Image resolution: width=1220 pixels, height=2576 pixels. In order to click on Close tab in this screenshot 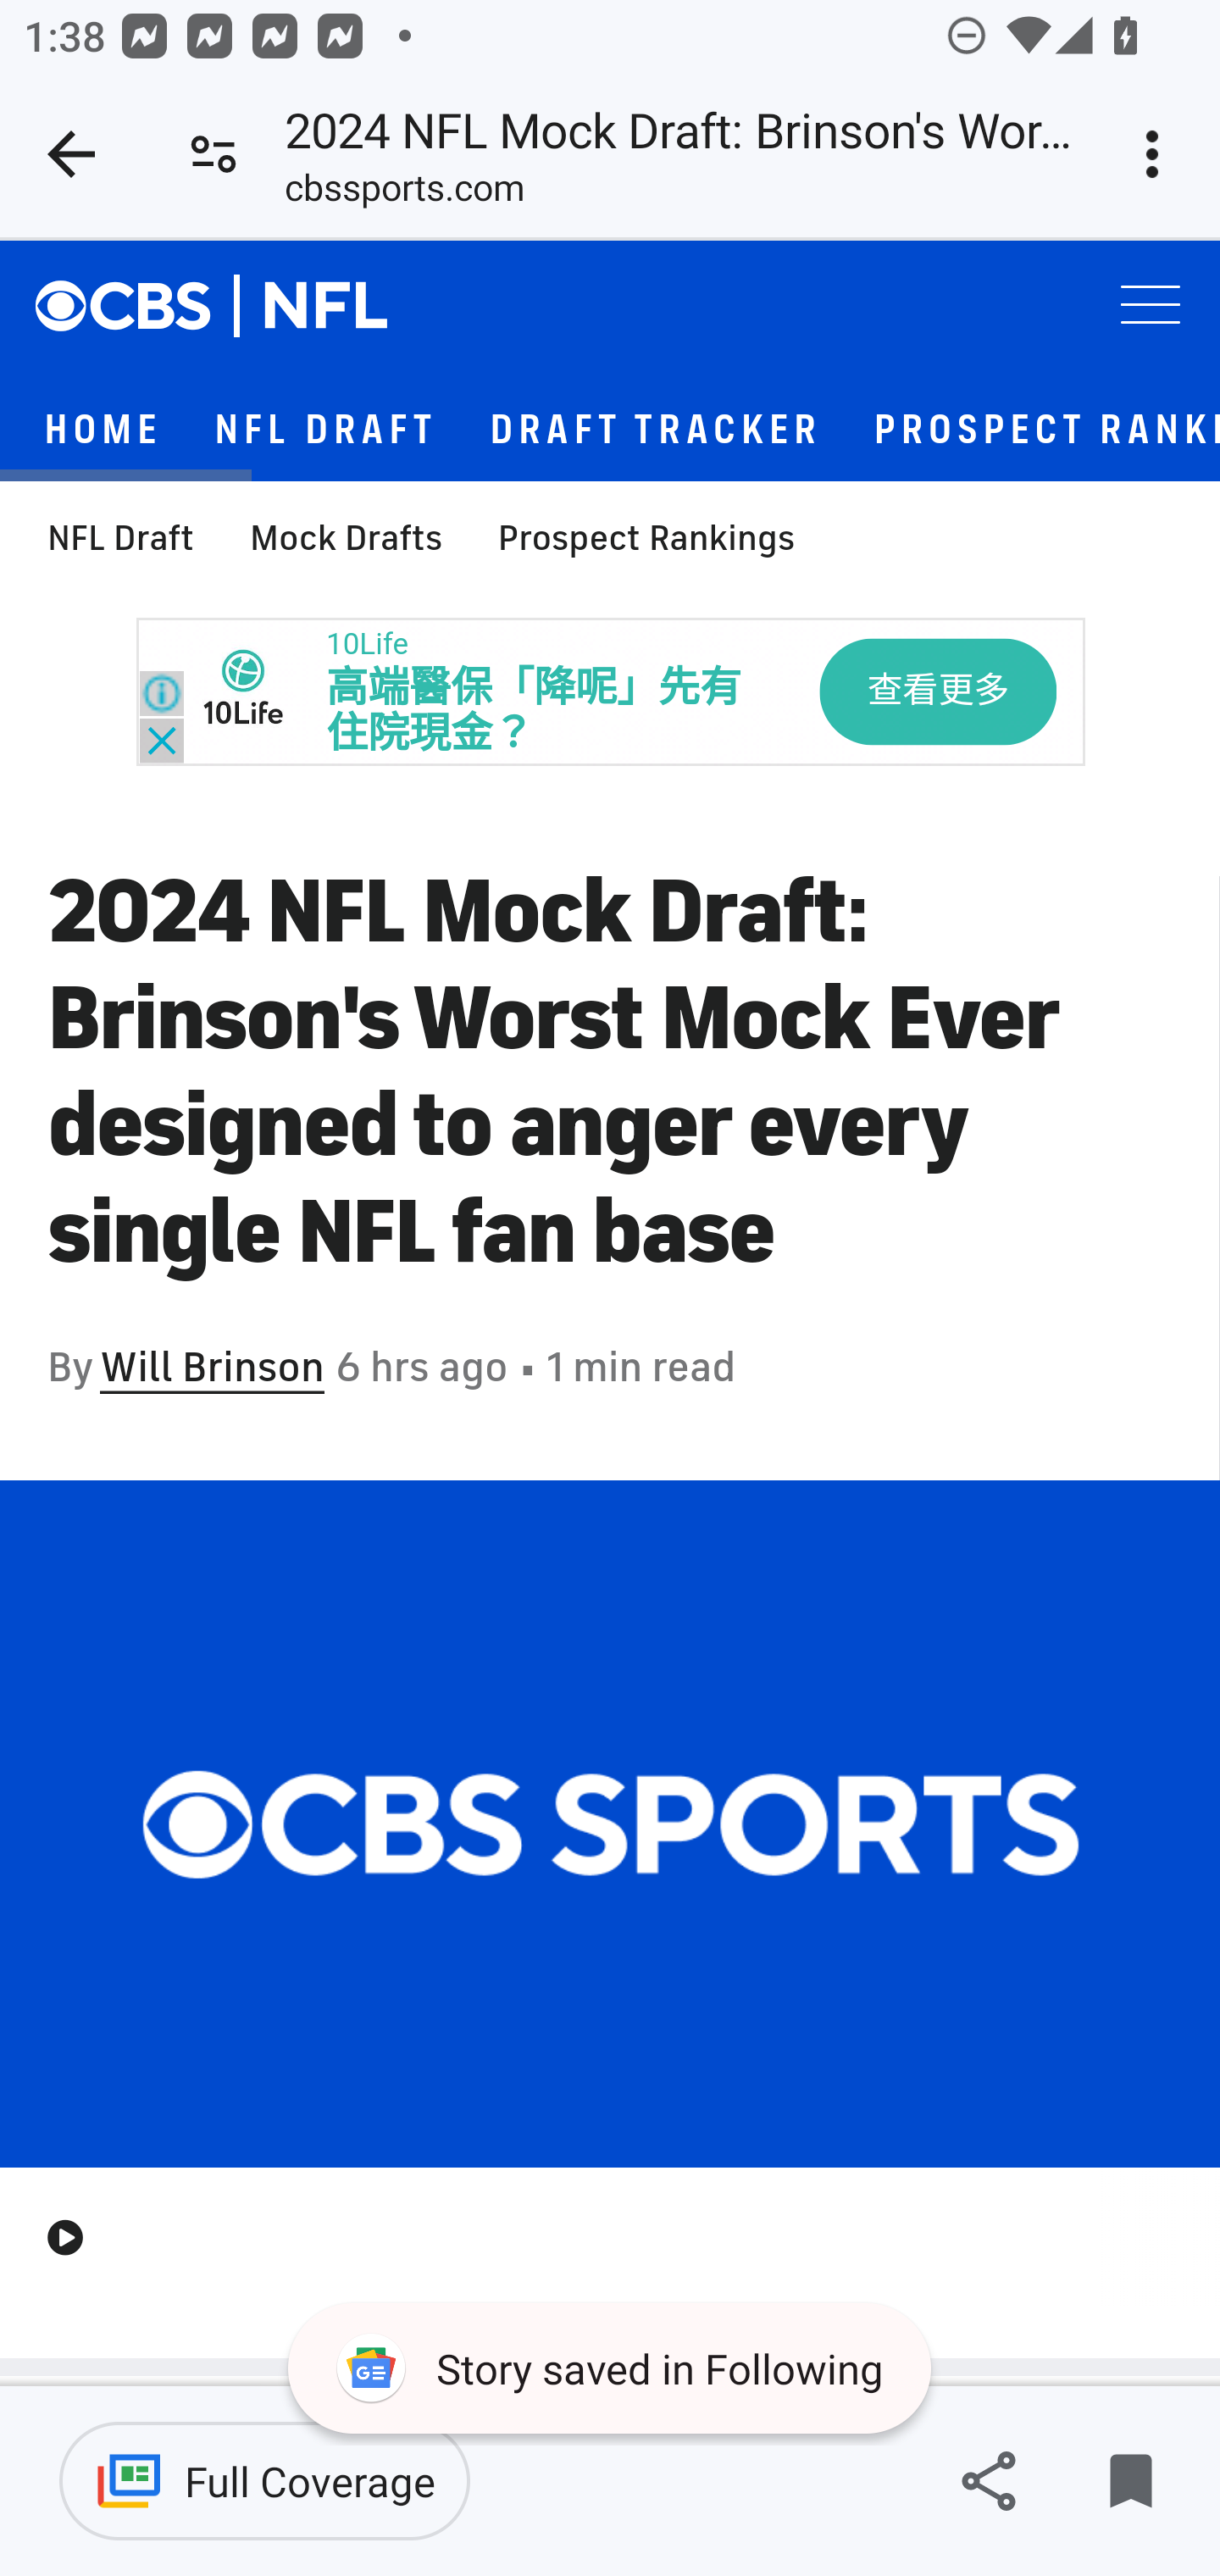, I will do `click(71, 154)`.